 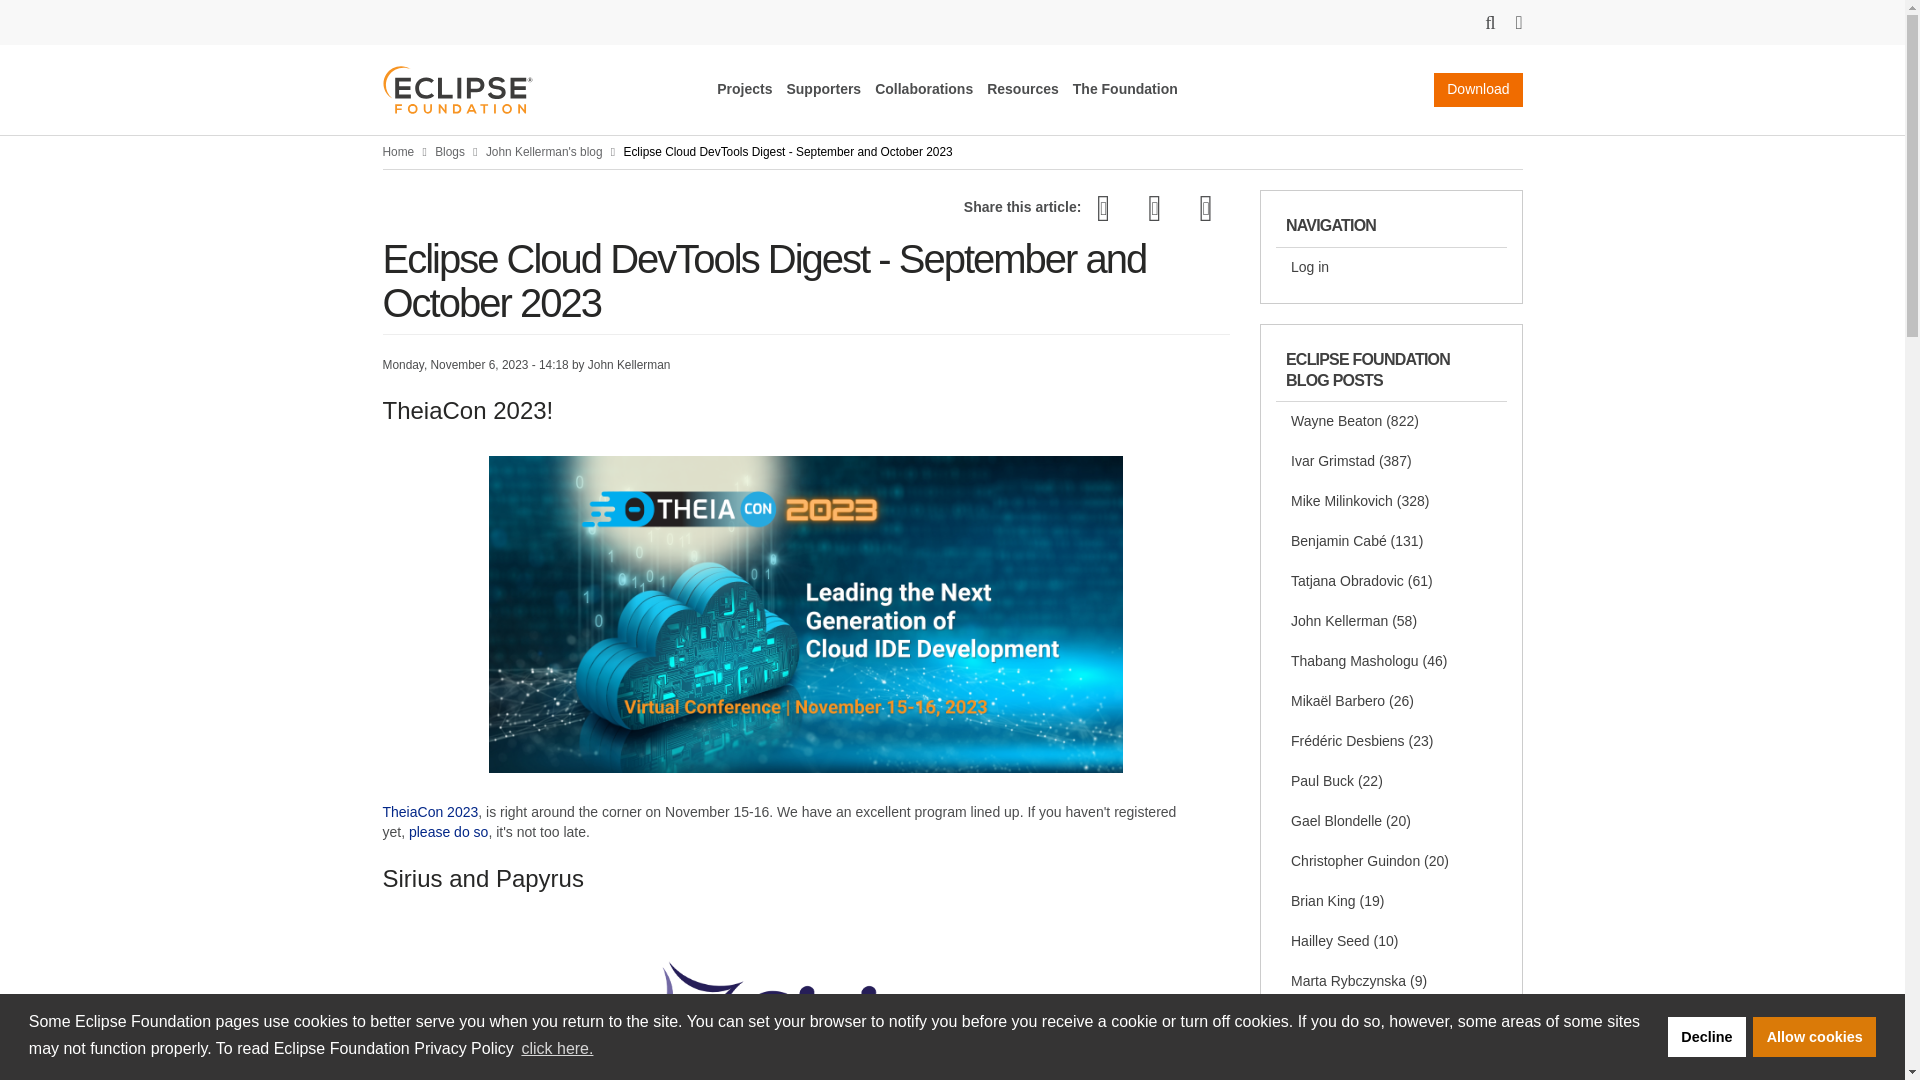 What do you see at coordinates (1706, 1037) in the screenshot?
I see `Decline` at bounding box center [1706, 1037].